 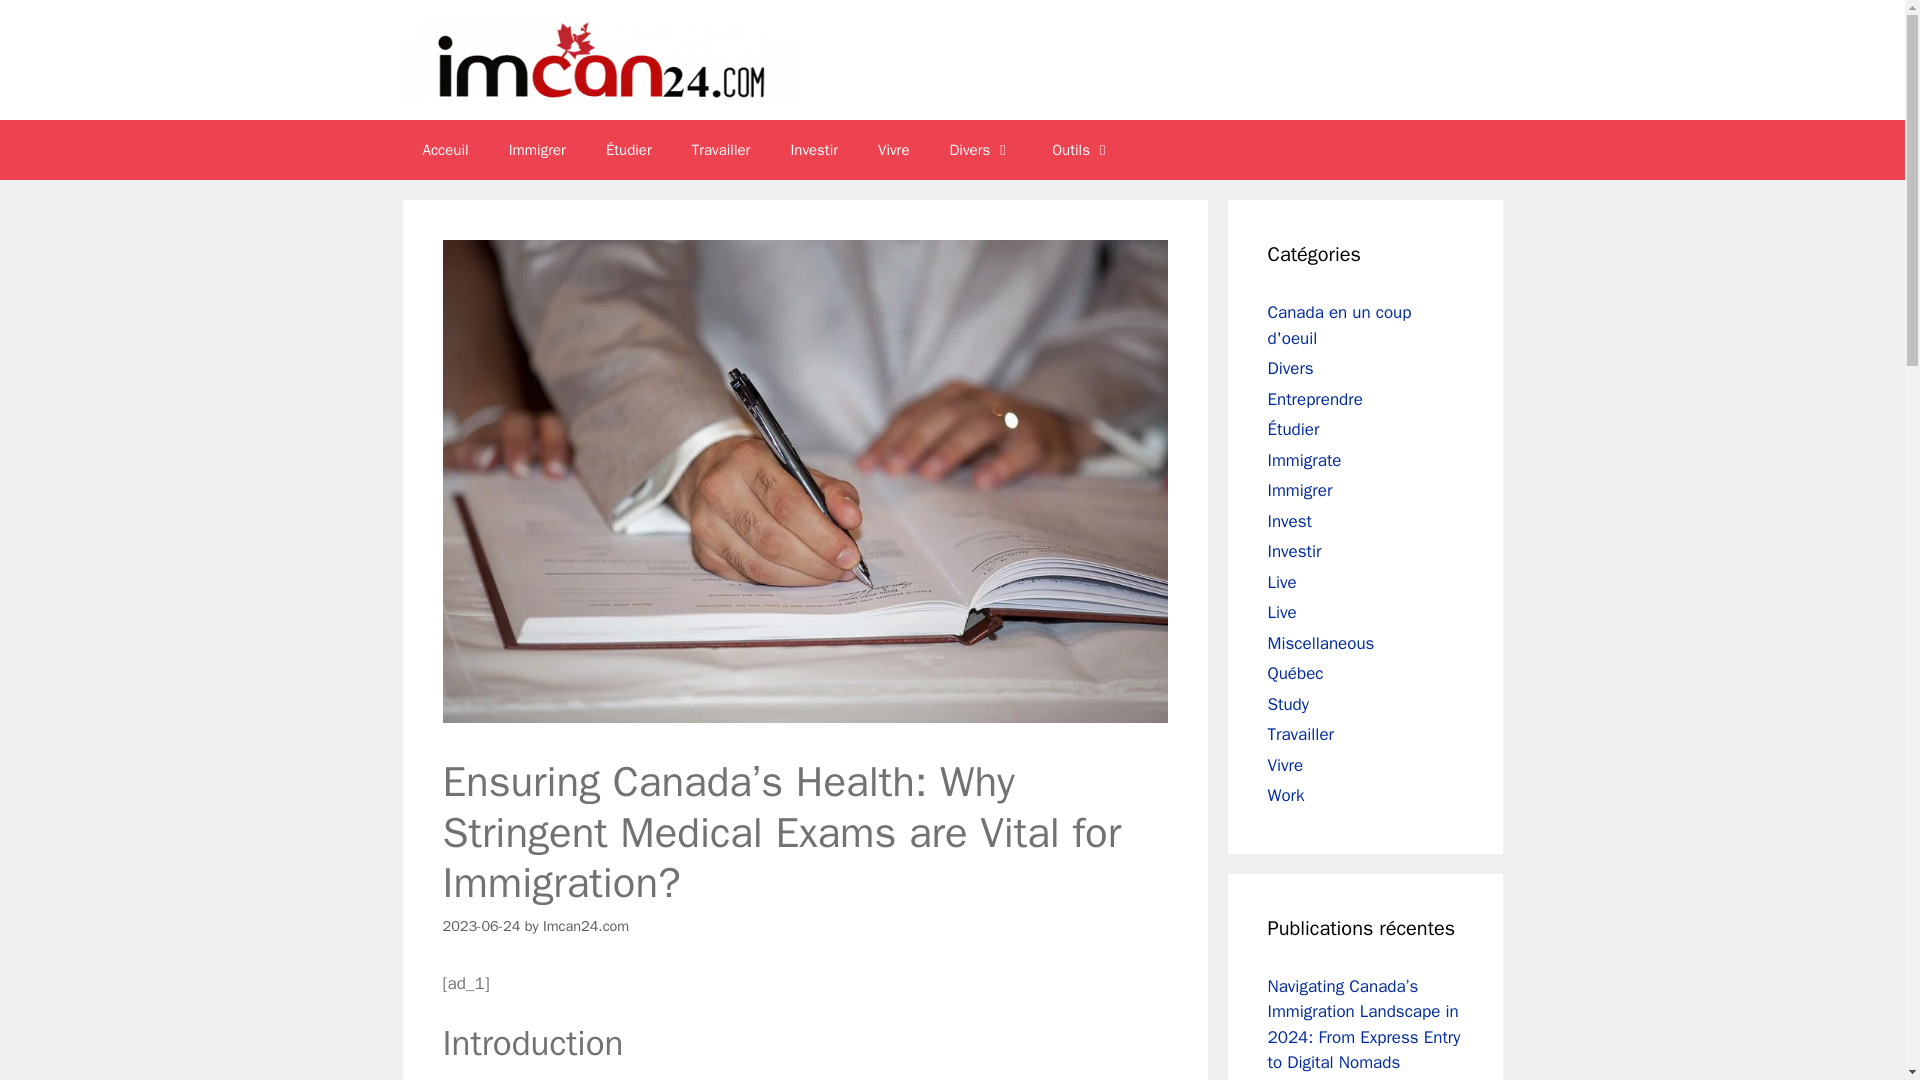 What do you see at coordinates (1288, 704) in the screenshot?
I see `Study` at bounding box center [1288, 704].